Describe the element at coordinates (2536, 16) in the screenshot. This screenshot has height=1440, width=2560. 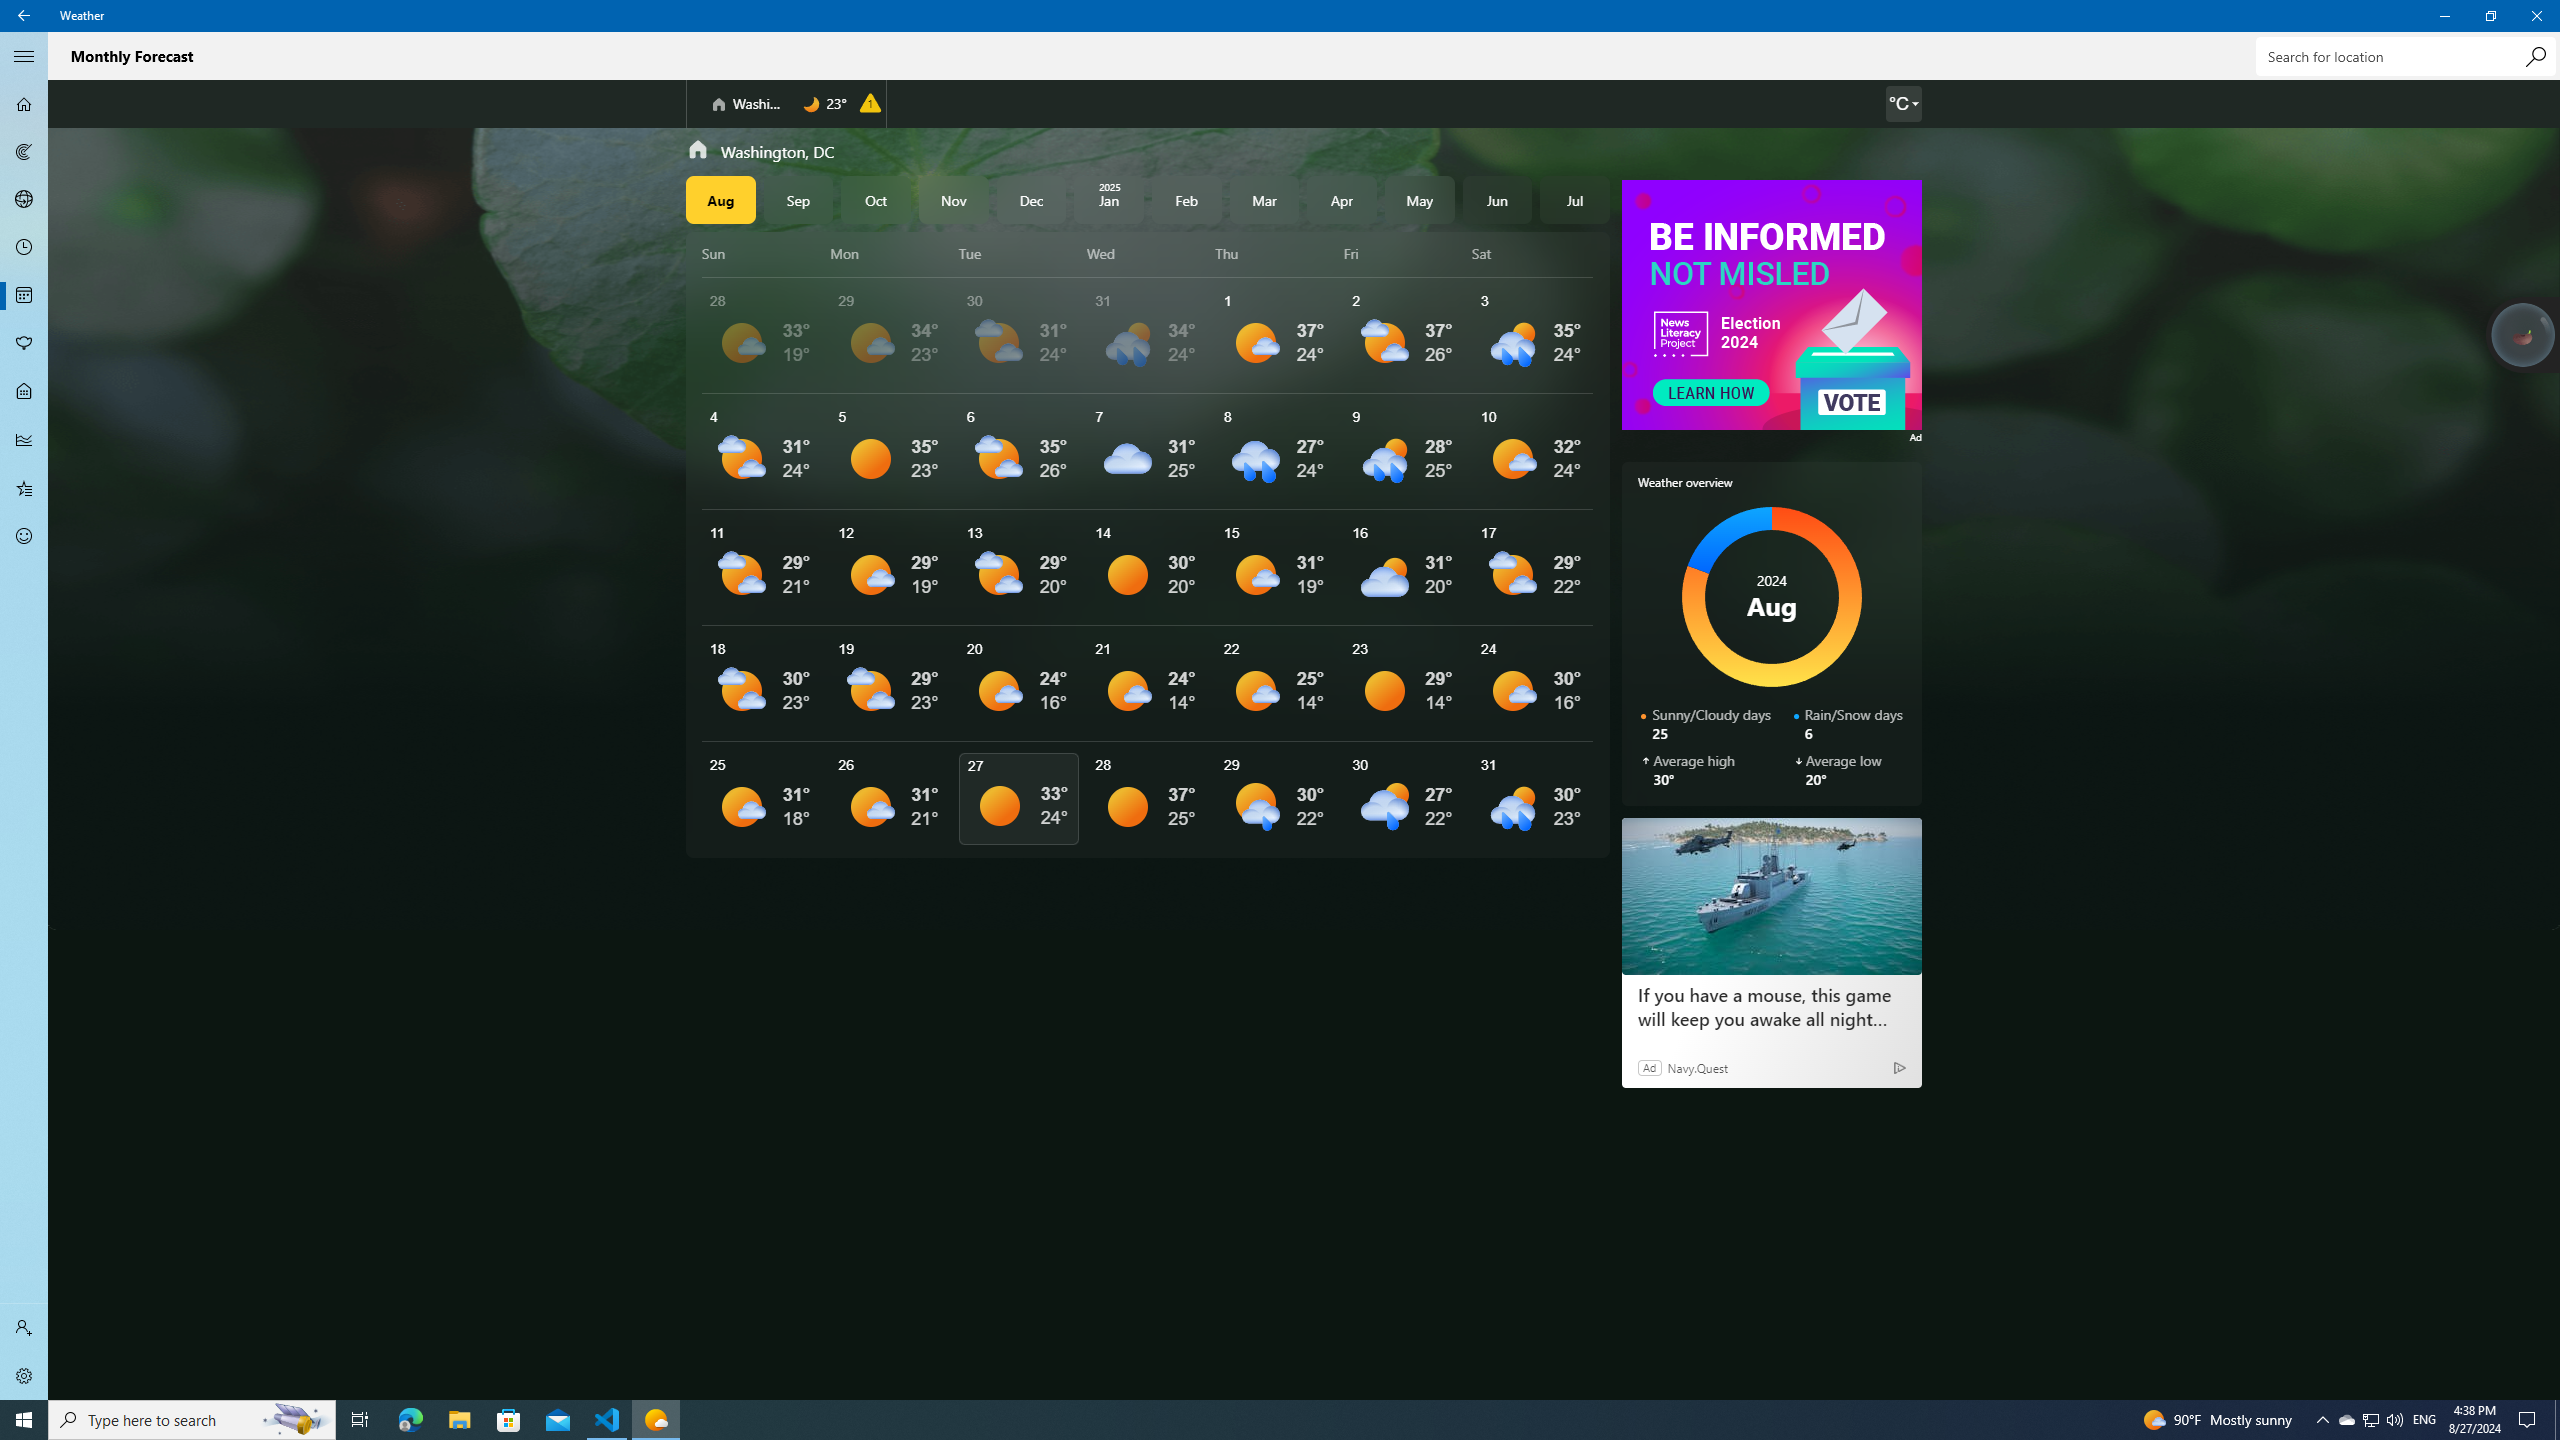
I see `Close Weather` at that location.